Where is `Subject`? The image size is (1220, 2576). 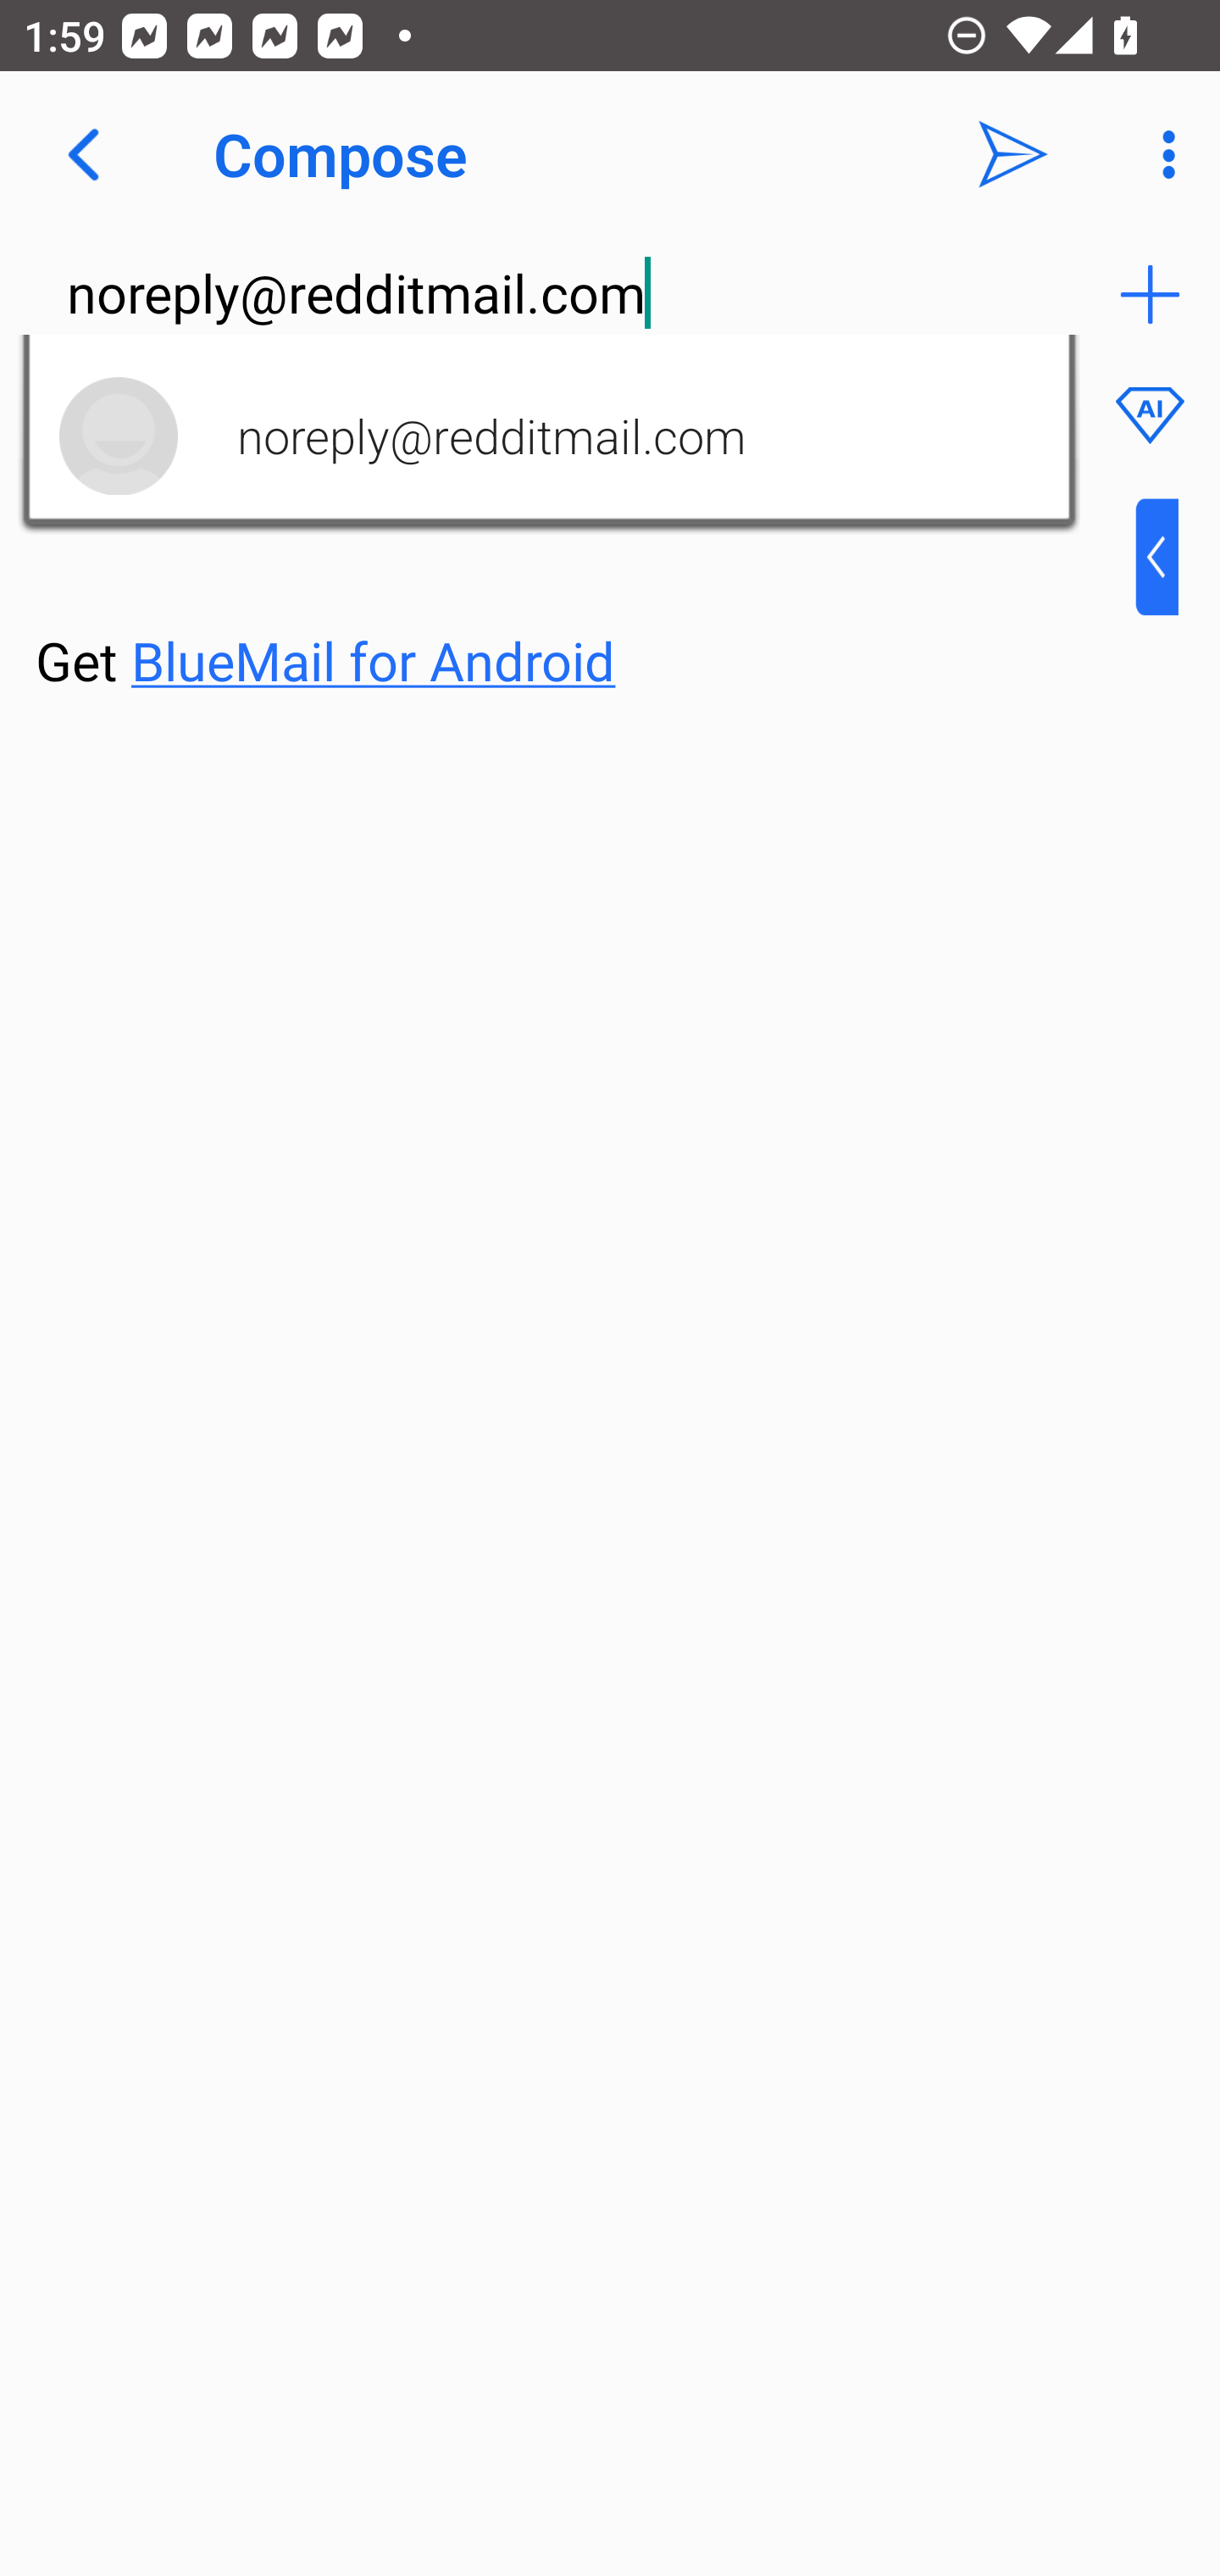
Subject is located at coordinates (496, 410).